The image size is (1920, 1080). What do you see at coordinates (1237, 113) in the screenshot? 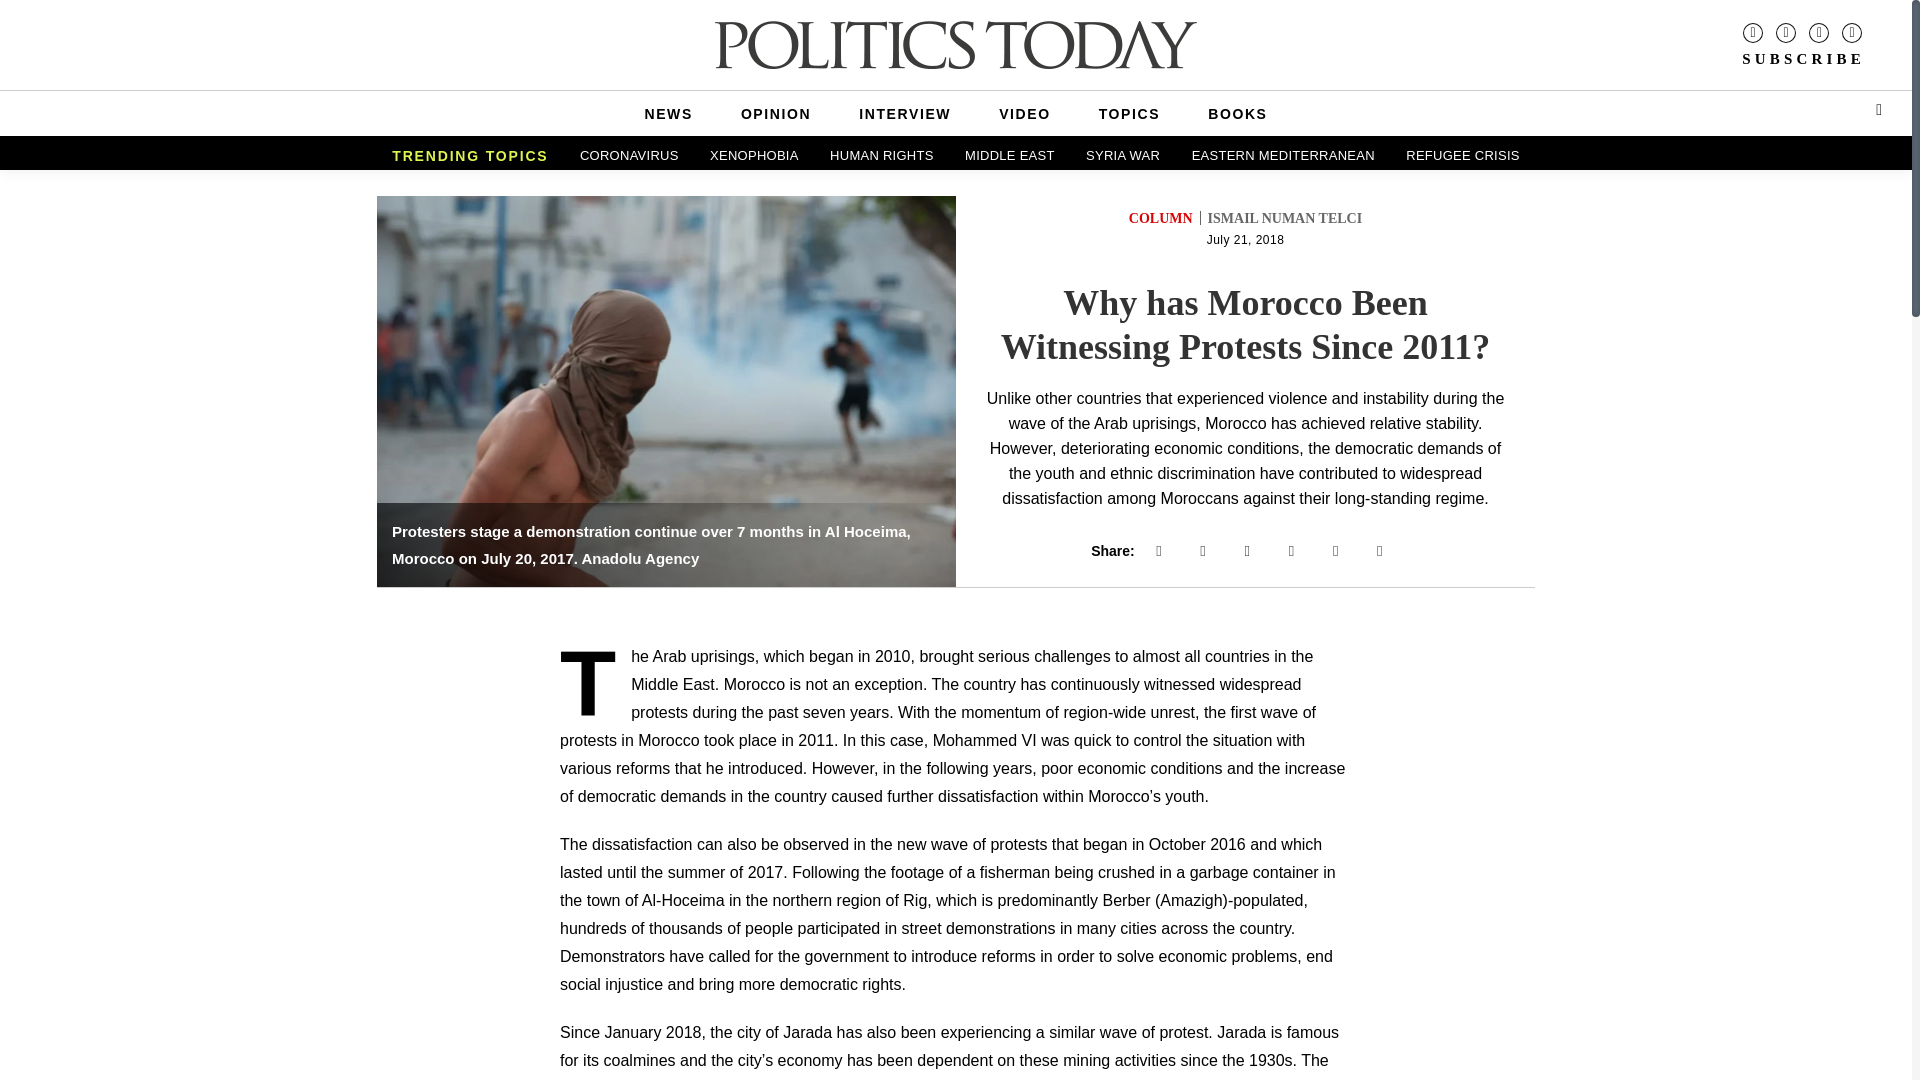
I see `BOOKS` at bounding box center [1237, 113].